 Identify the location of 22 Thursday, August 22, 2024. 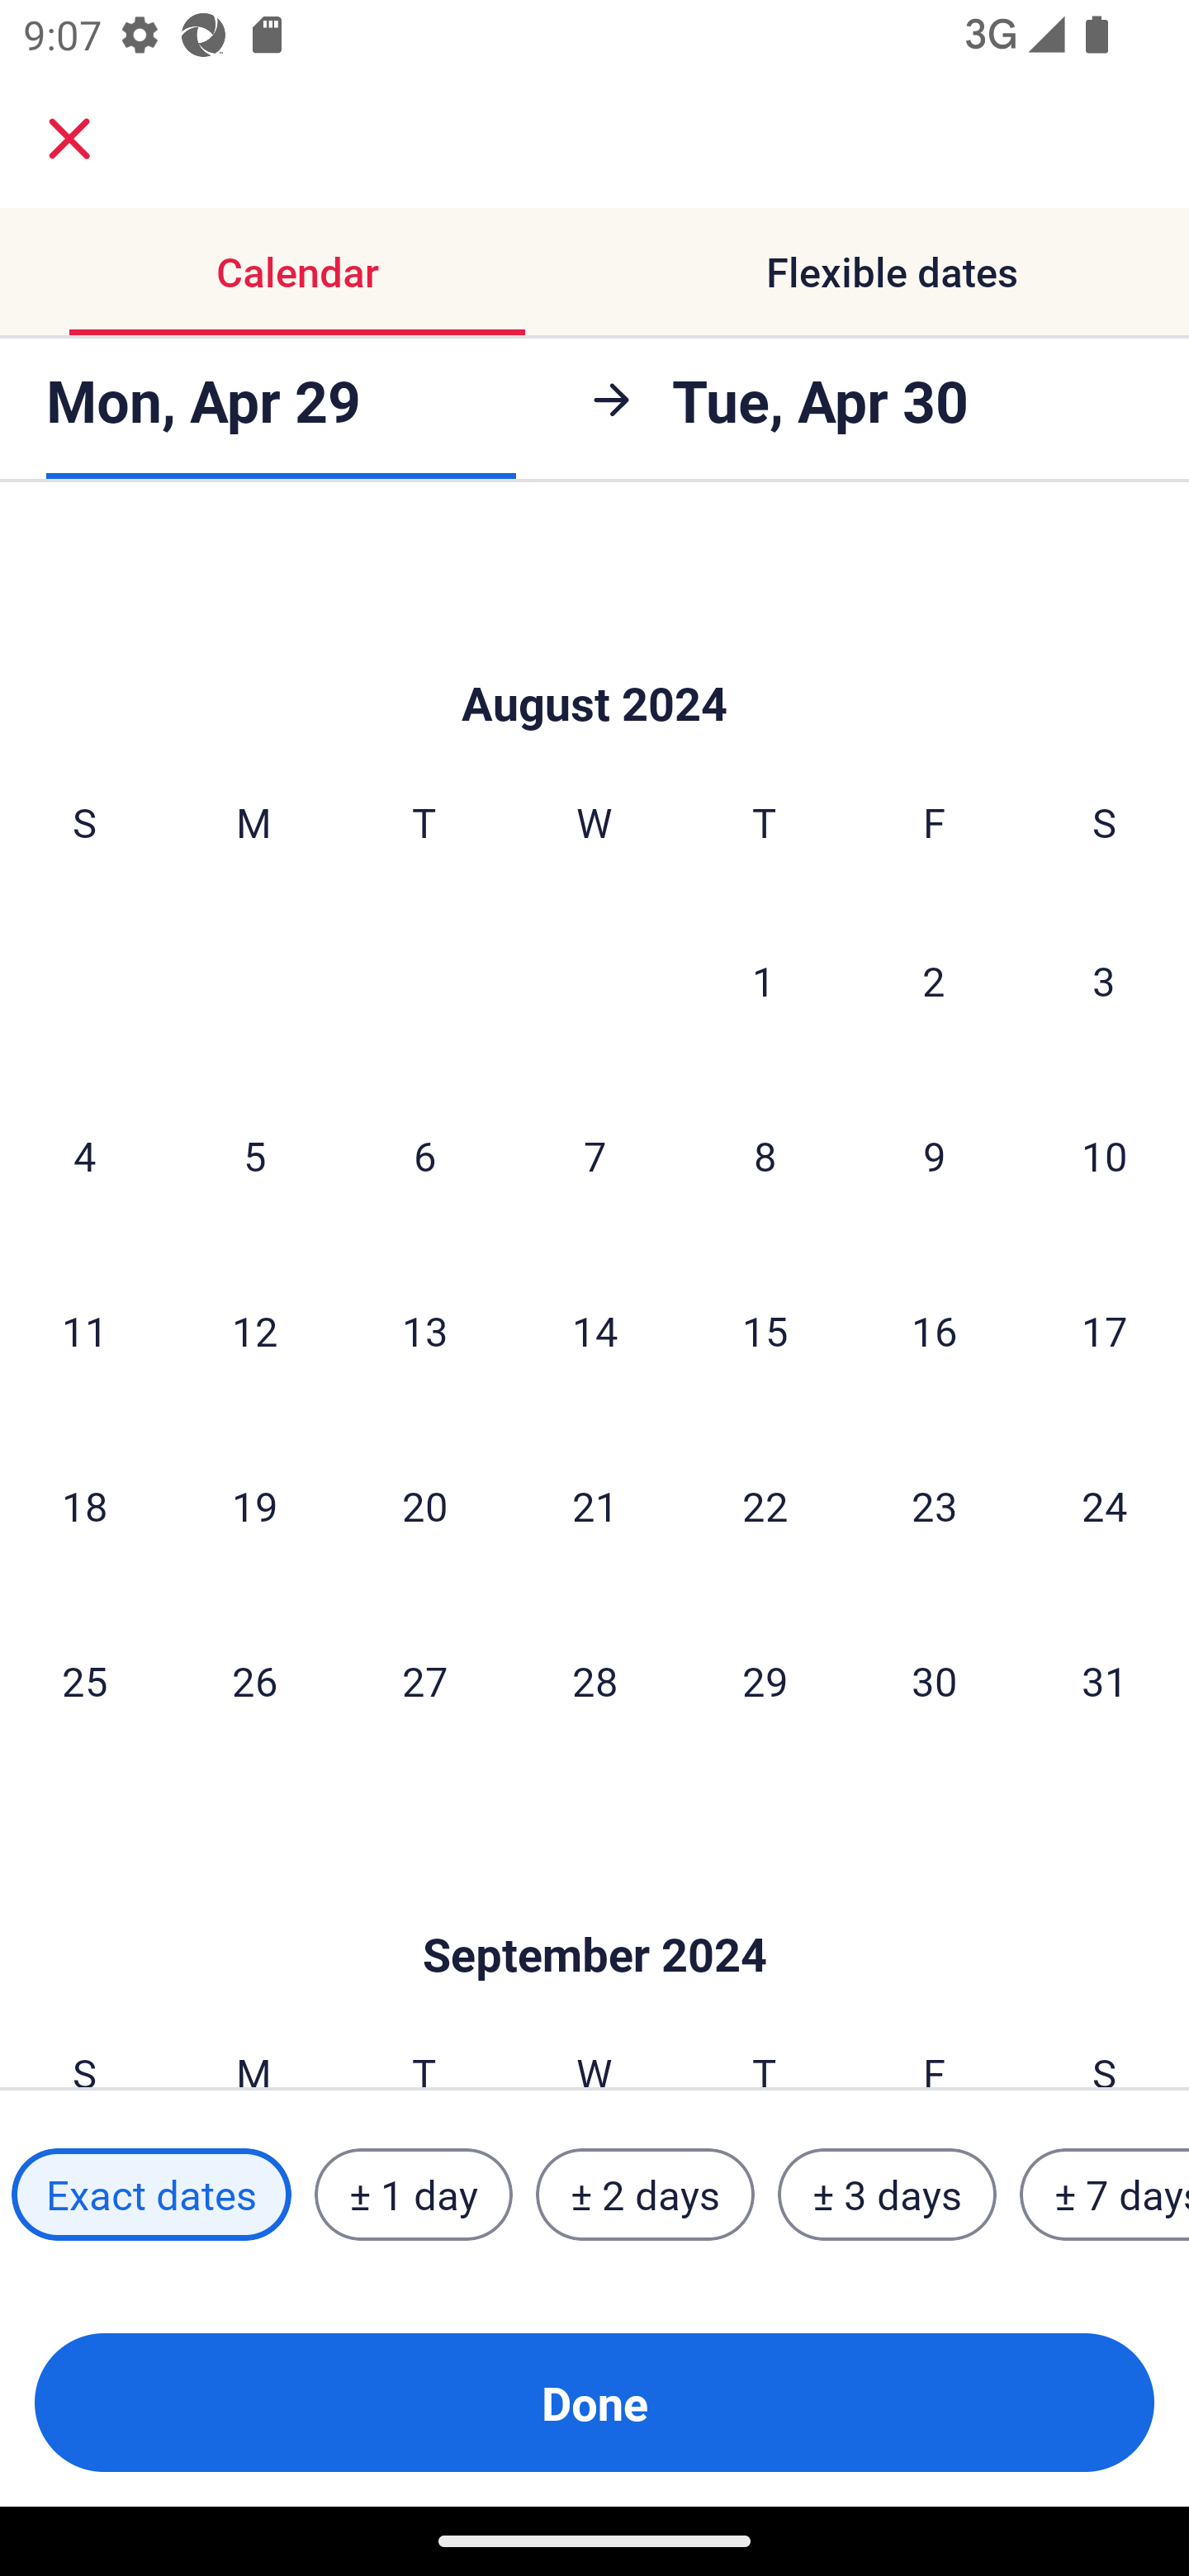
(765, 1506).